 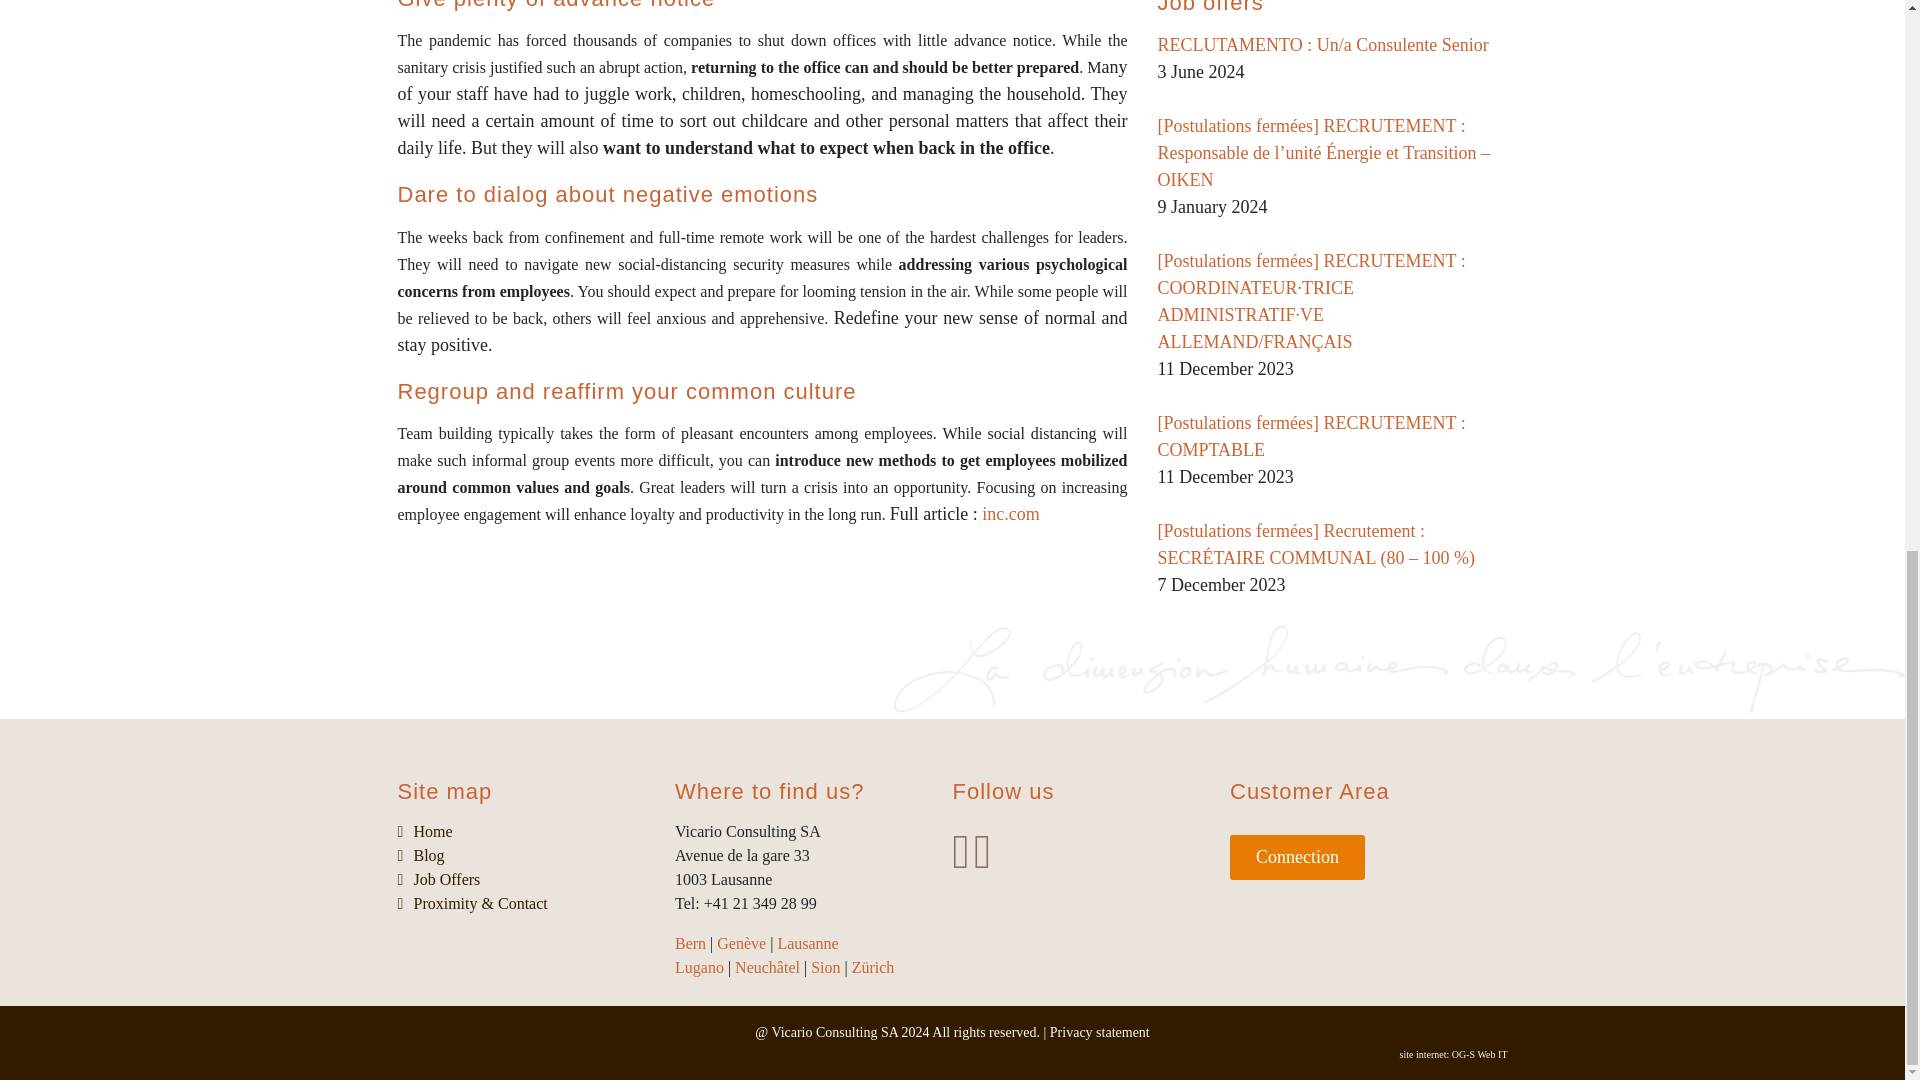 What do you see at coordinates (434, 831) in the screenshot?
I see `Home` at bounding box center [434, 831].